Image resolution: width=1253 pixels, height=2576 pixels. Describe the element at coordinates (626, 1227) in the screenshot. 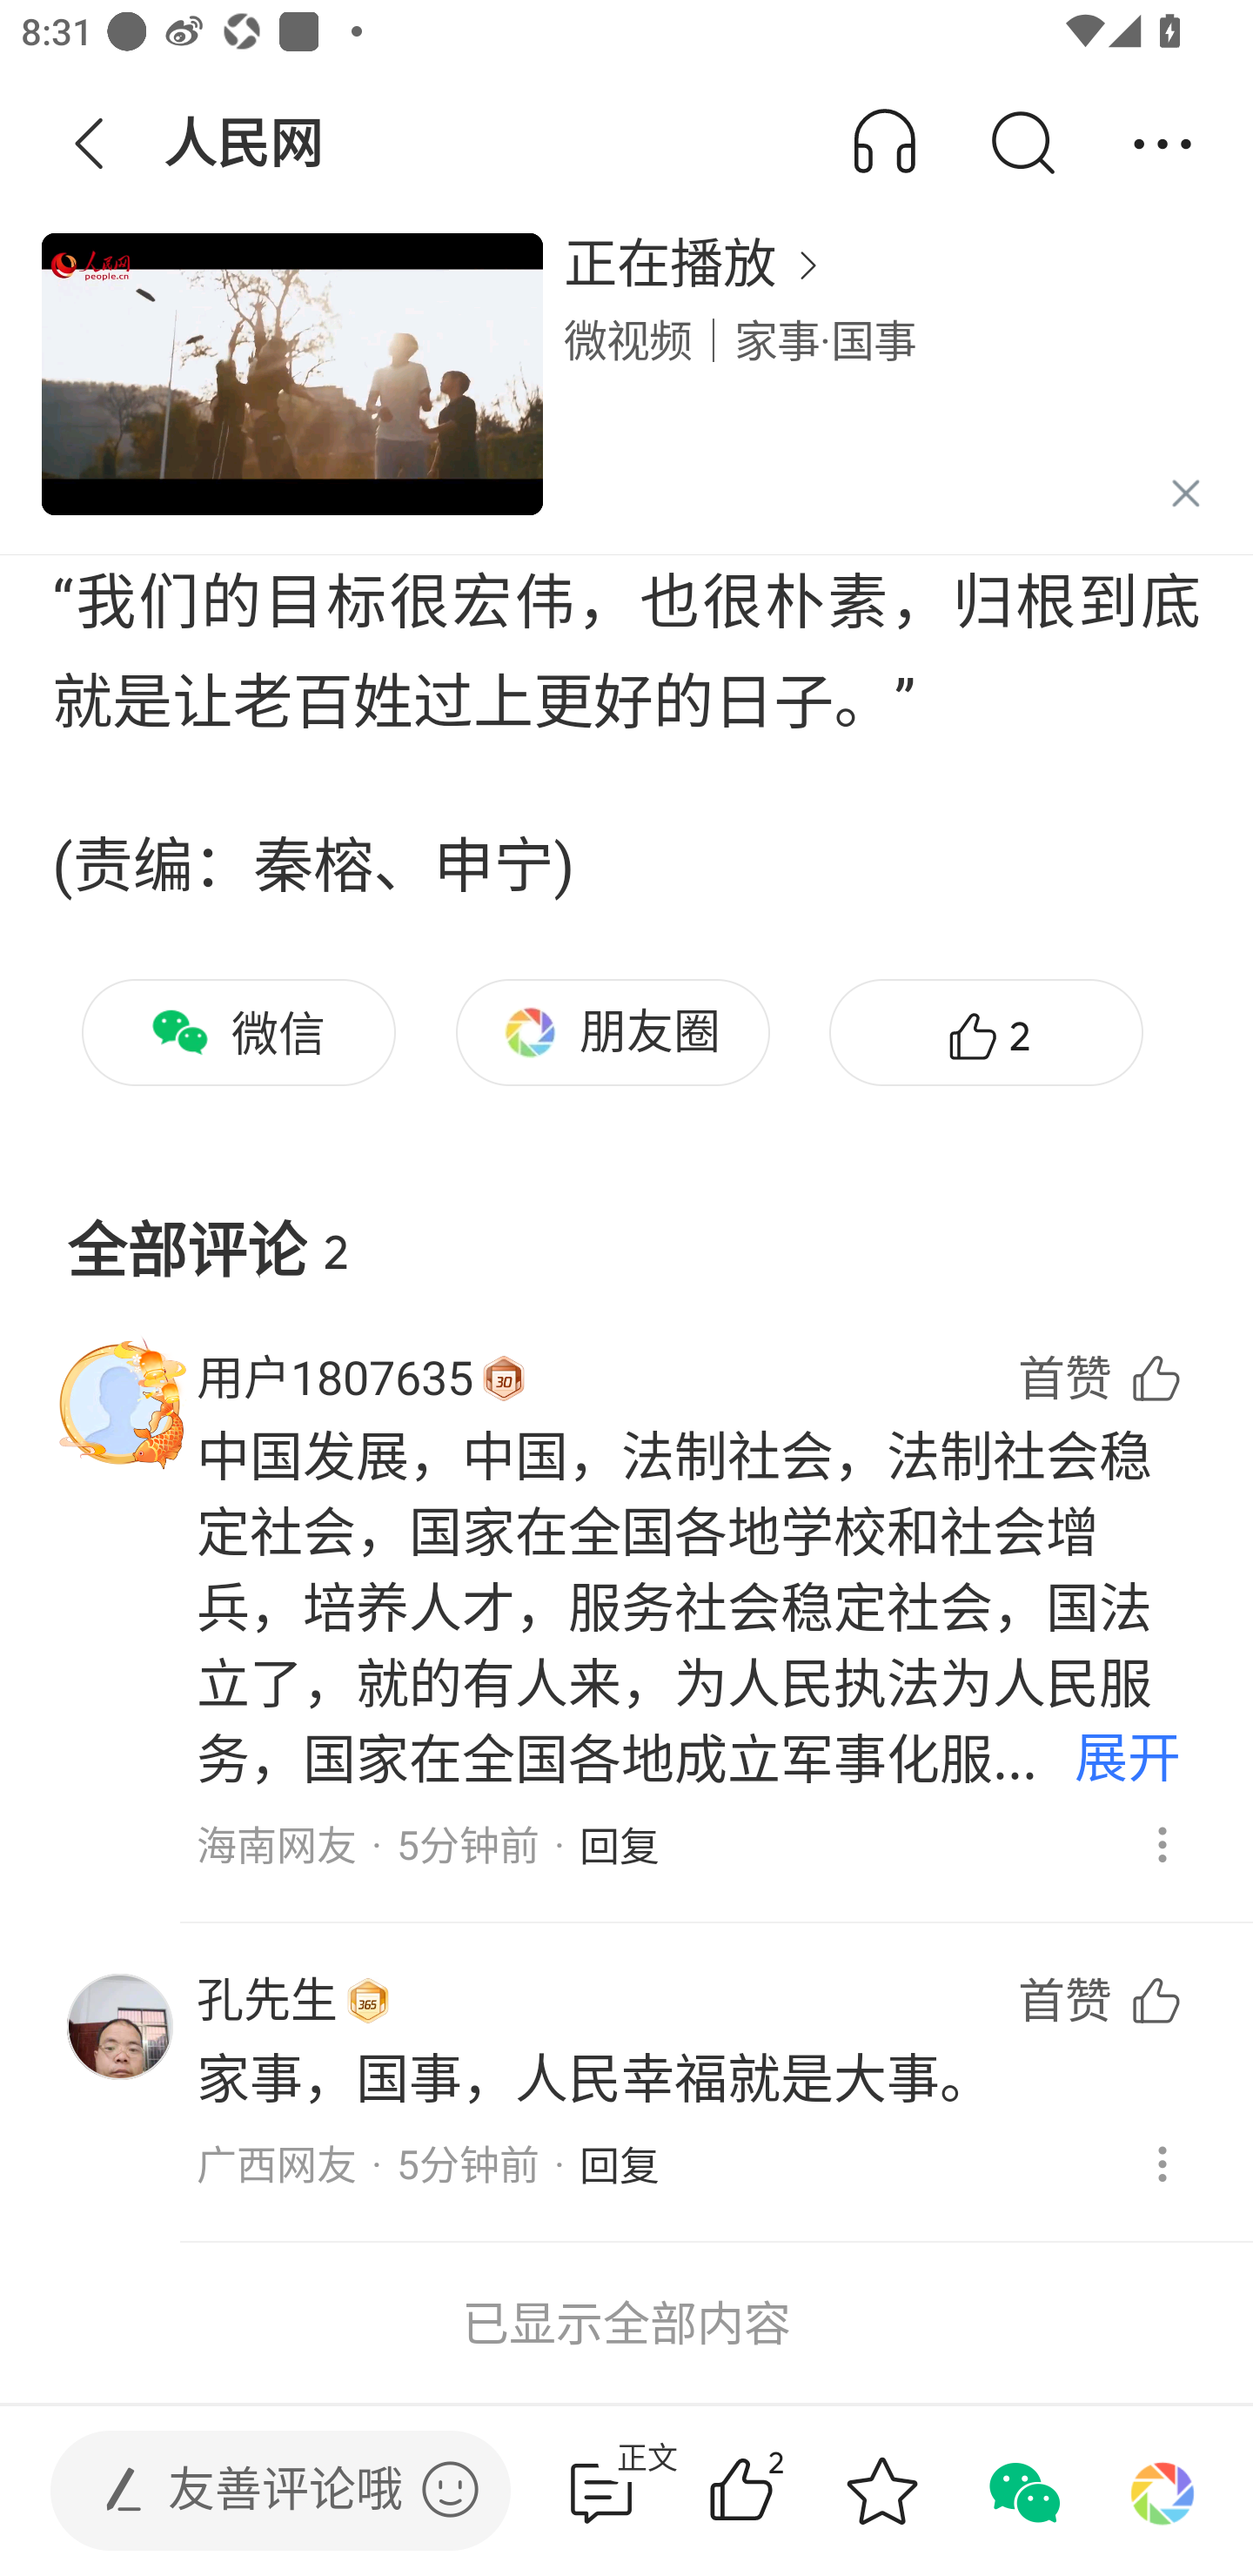

I see `全部评论 2` at that location.